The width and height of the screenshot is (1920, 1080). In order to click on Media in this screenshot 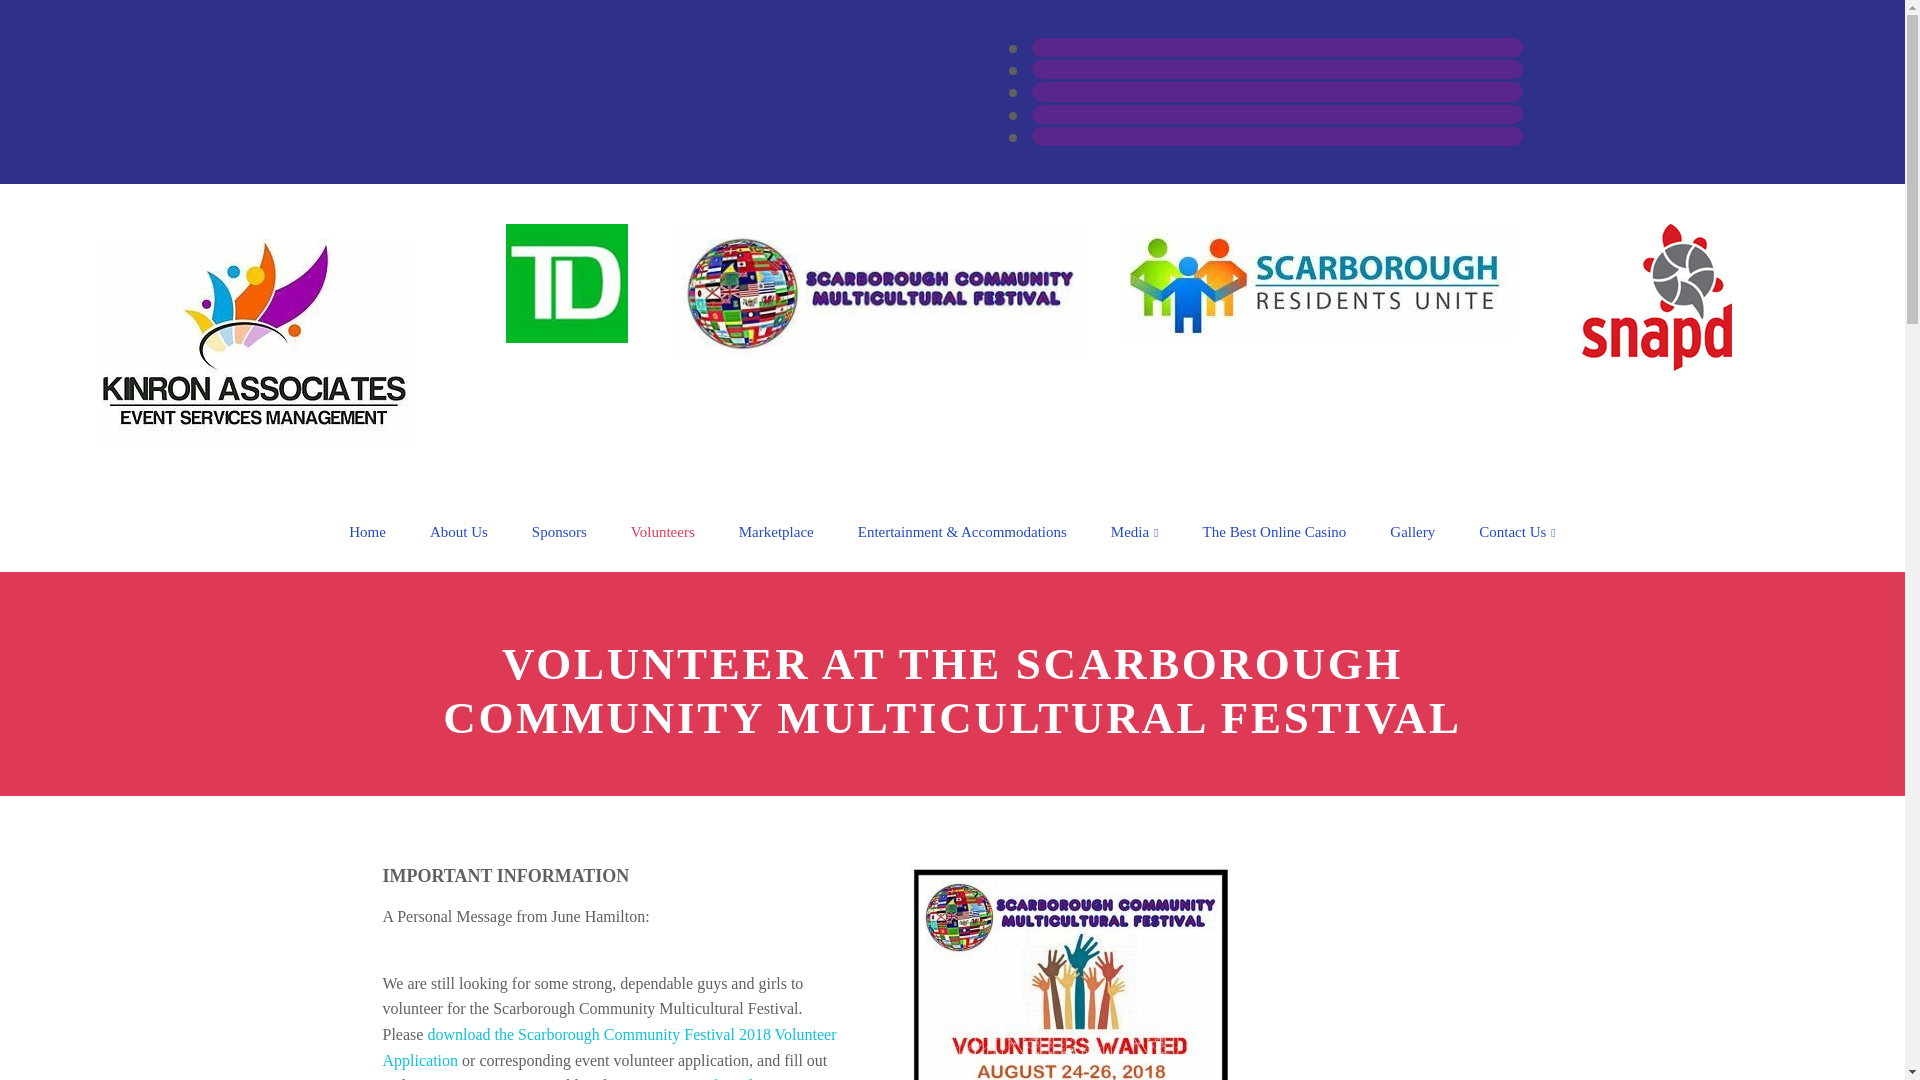, I will do `click(1134, 532)`.